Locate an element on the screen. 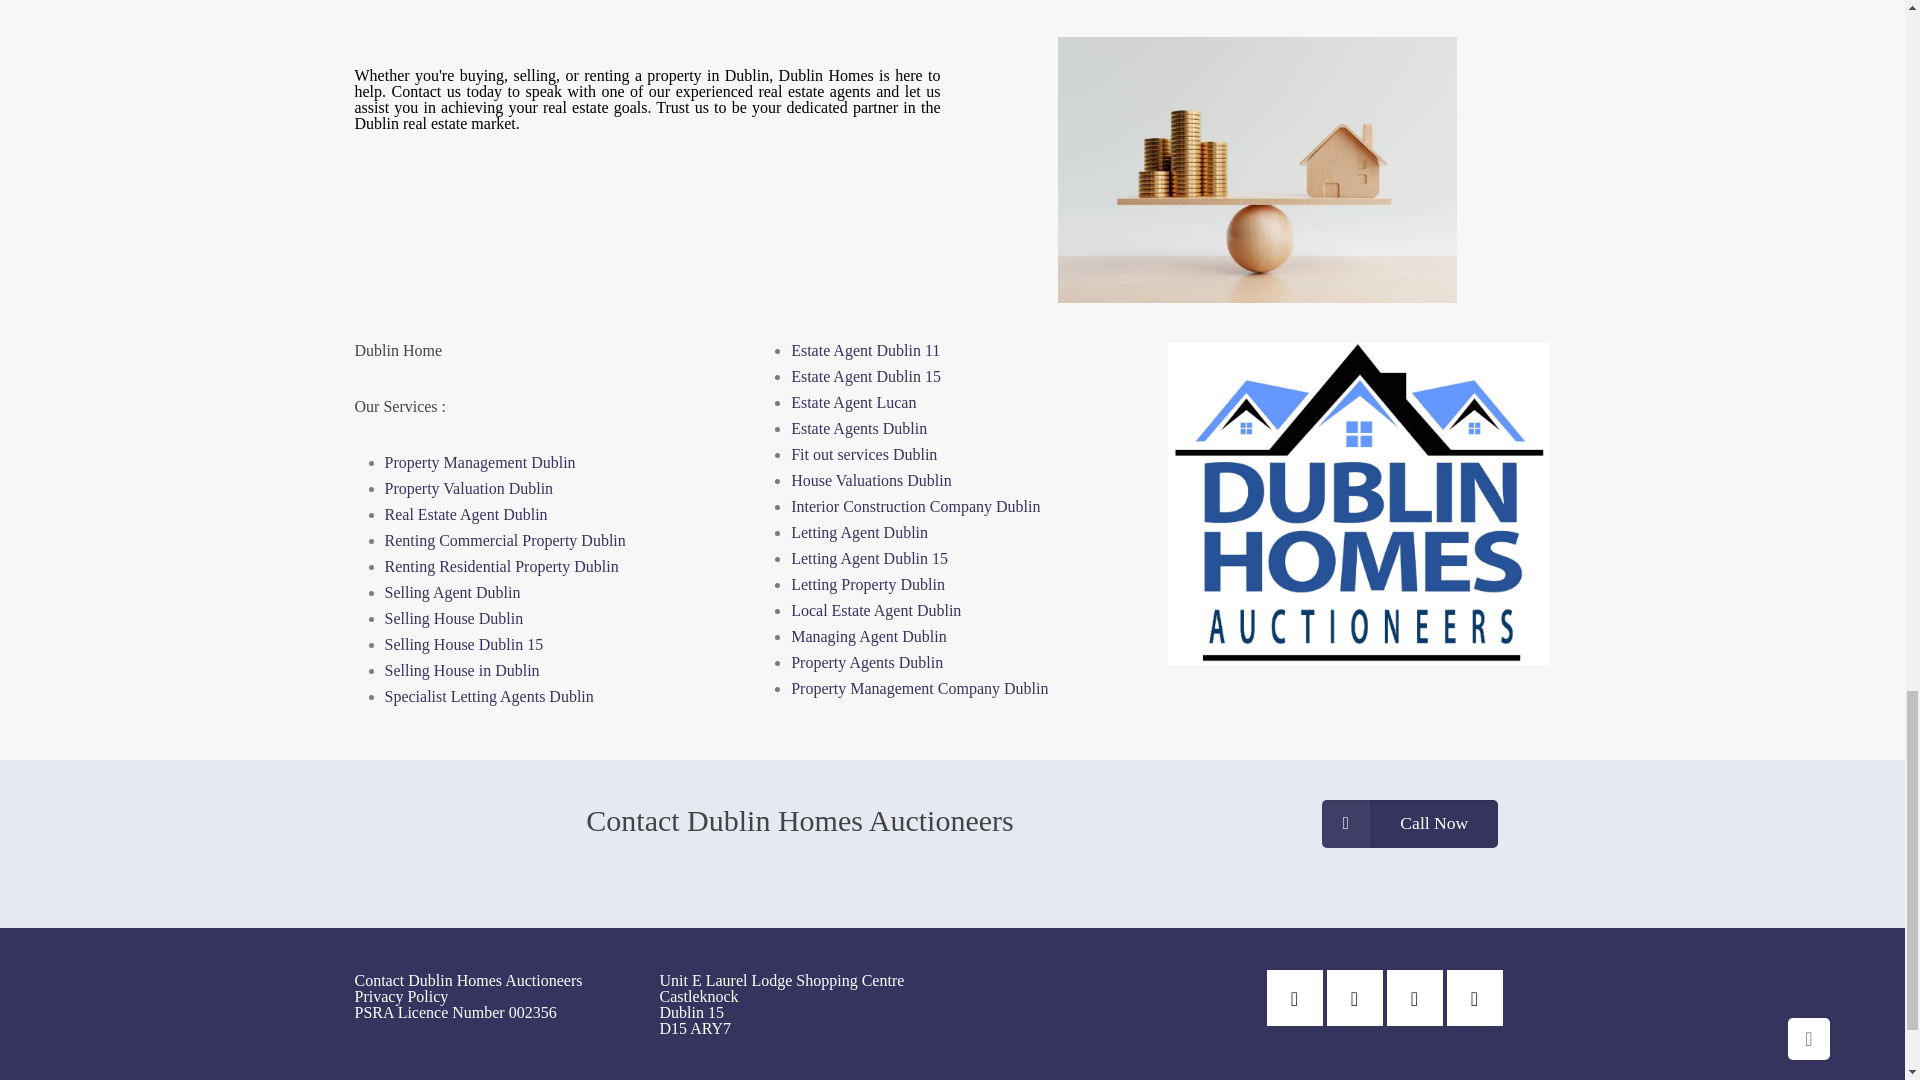 The image size is (1920, 1080). Letting Agent Dublin is located at coordinates (859, 532).